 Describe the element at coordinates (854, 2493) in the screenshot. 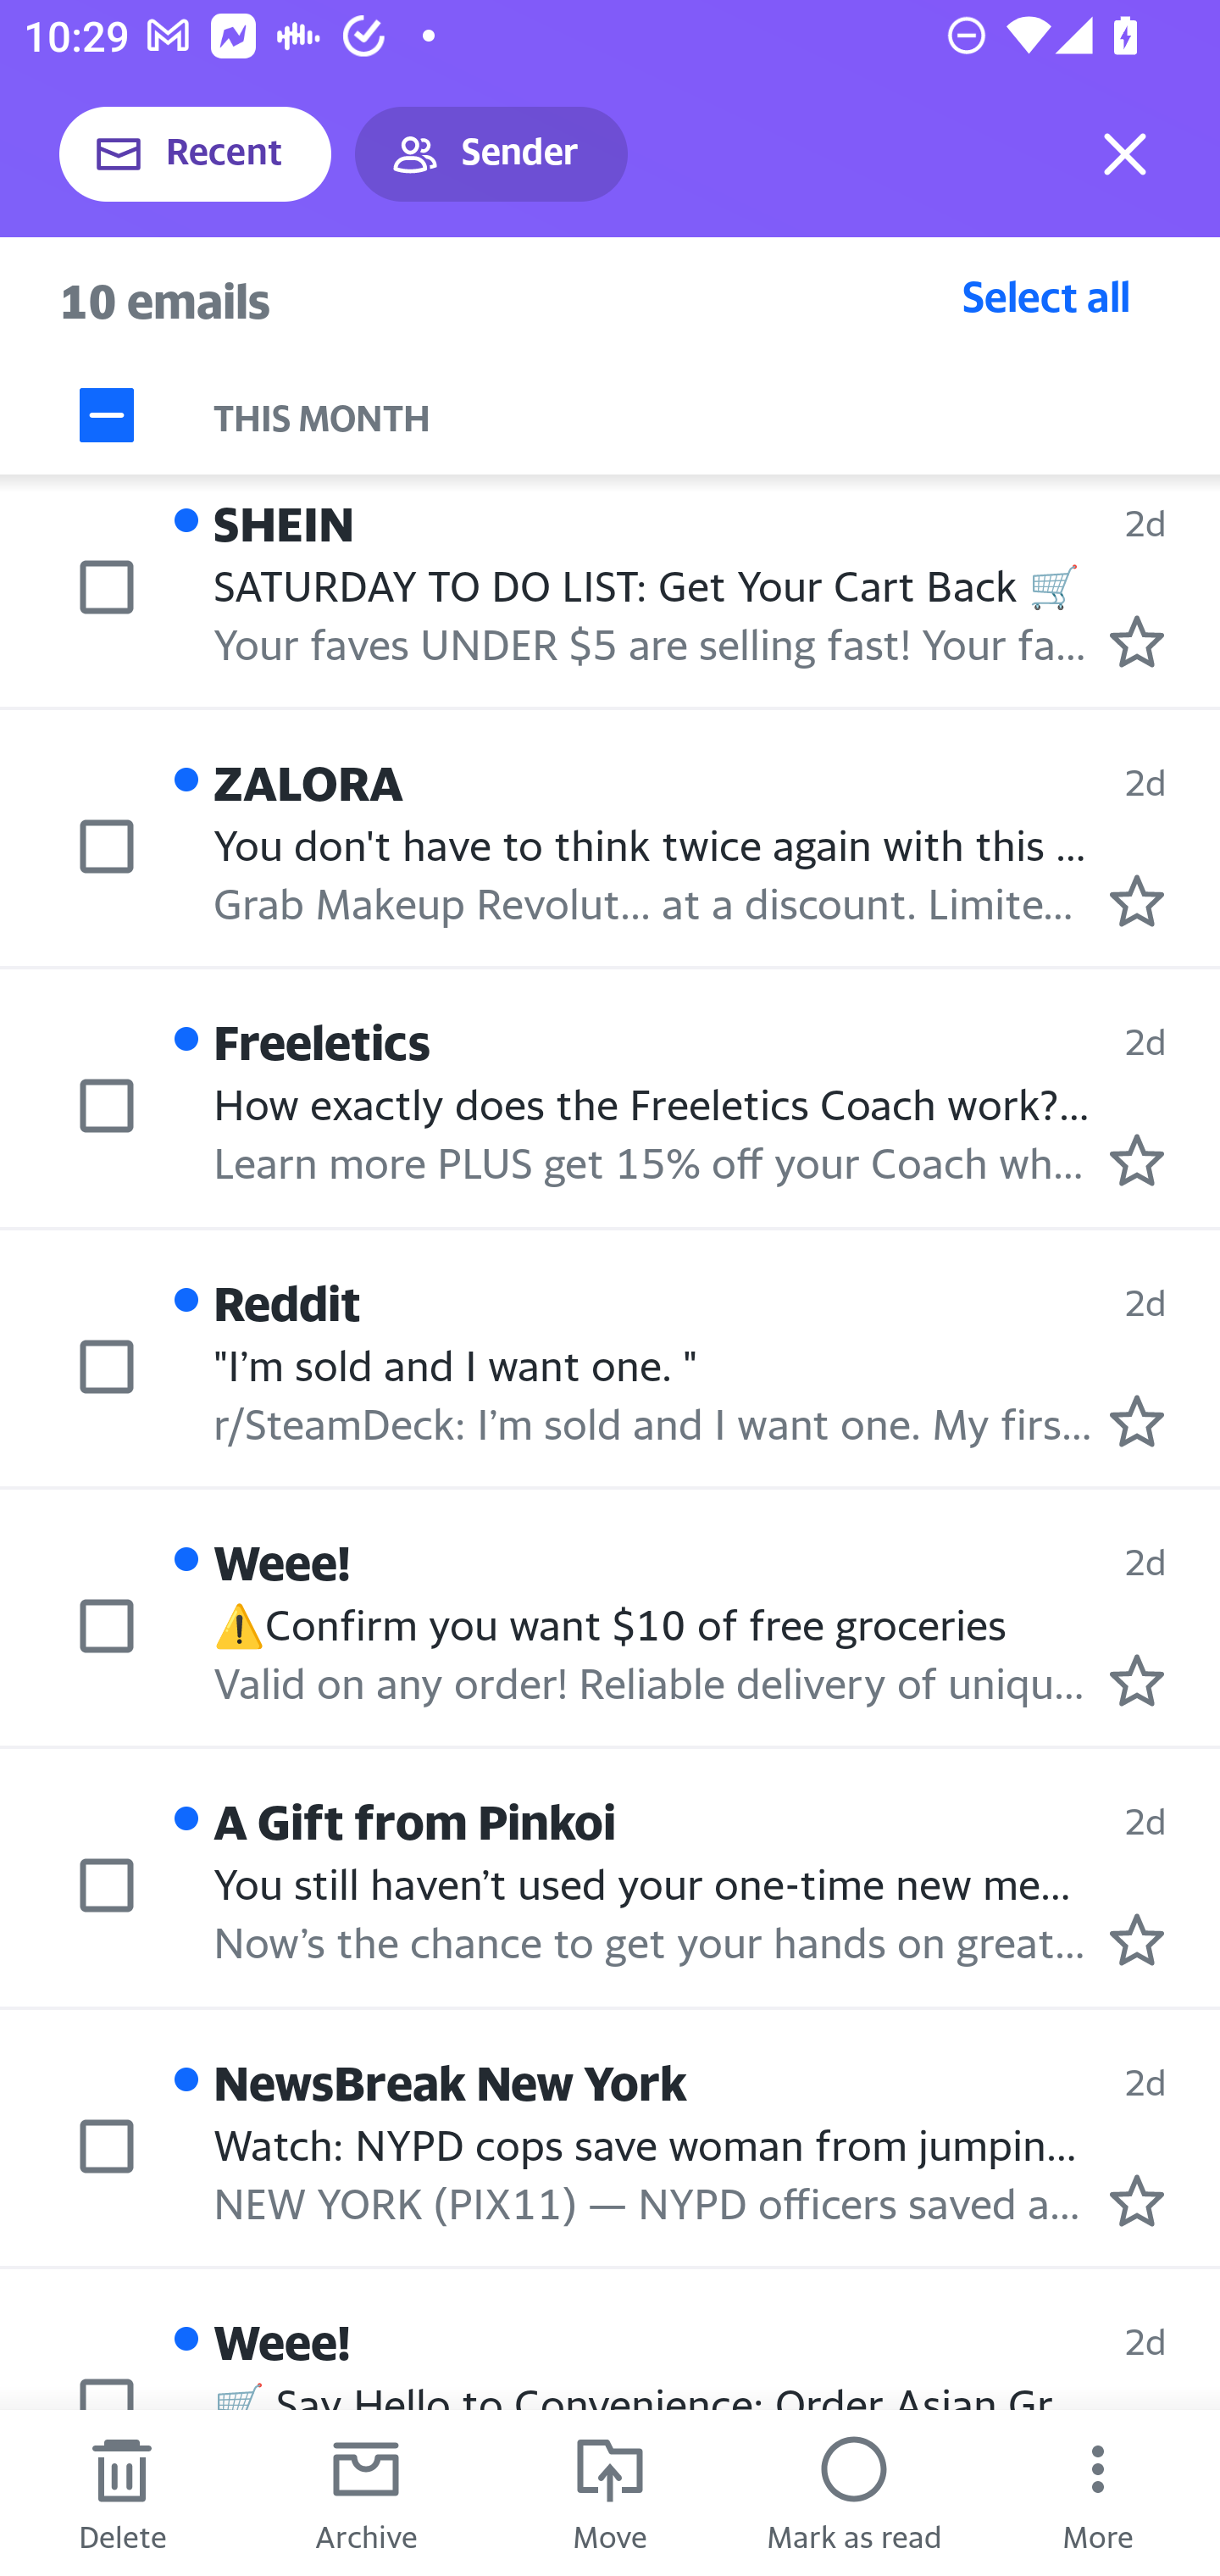

I see `Mark as read` at that location.